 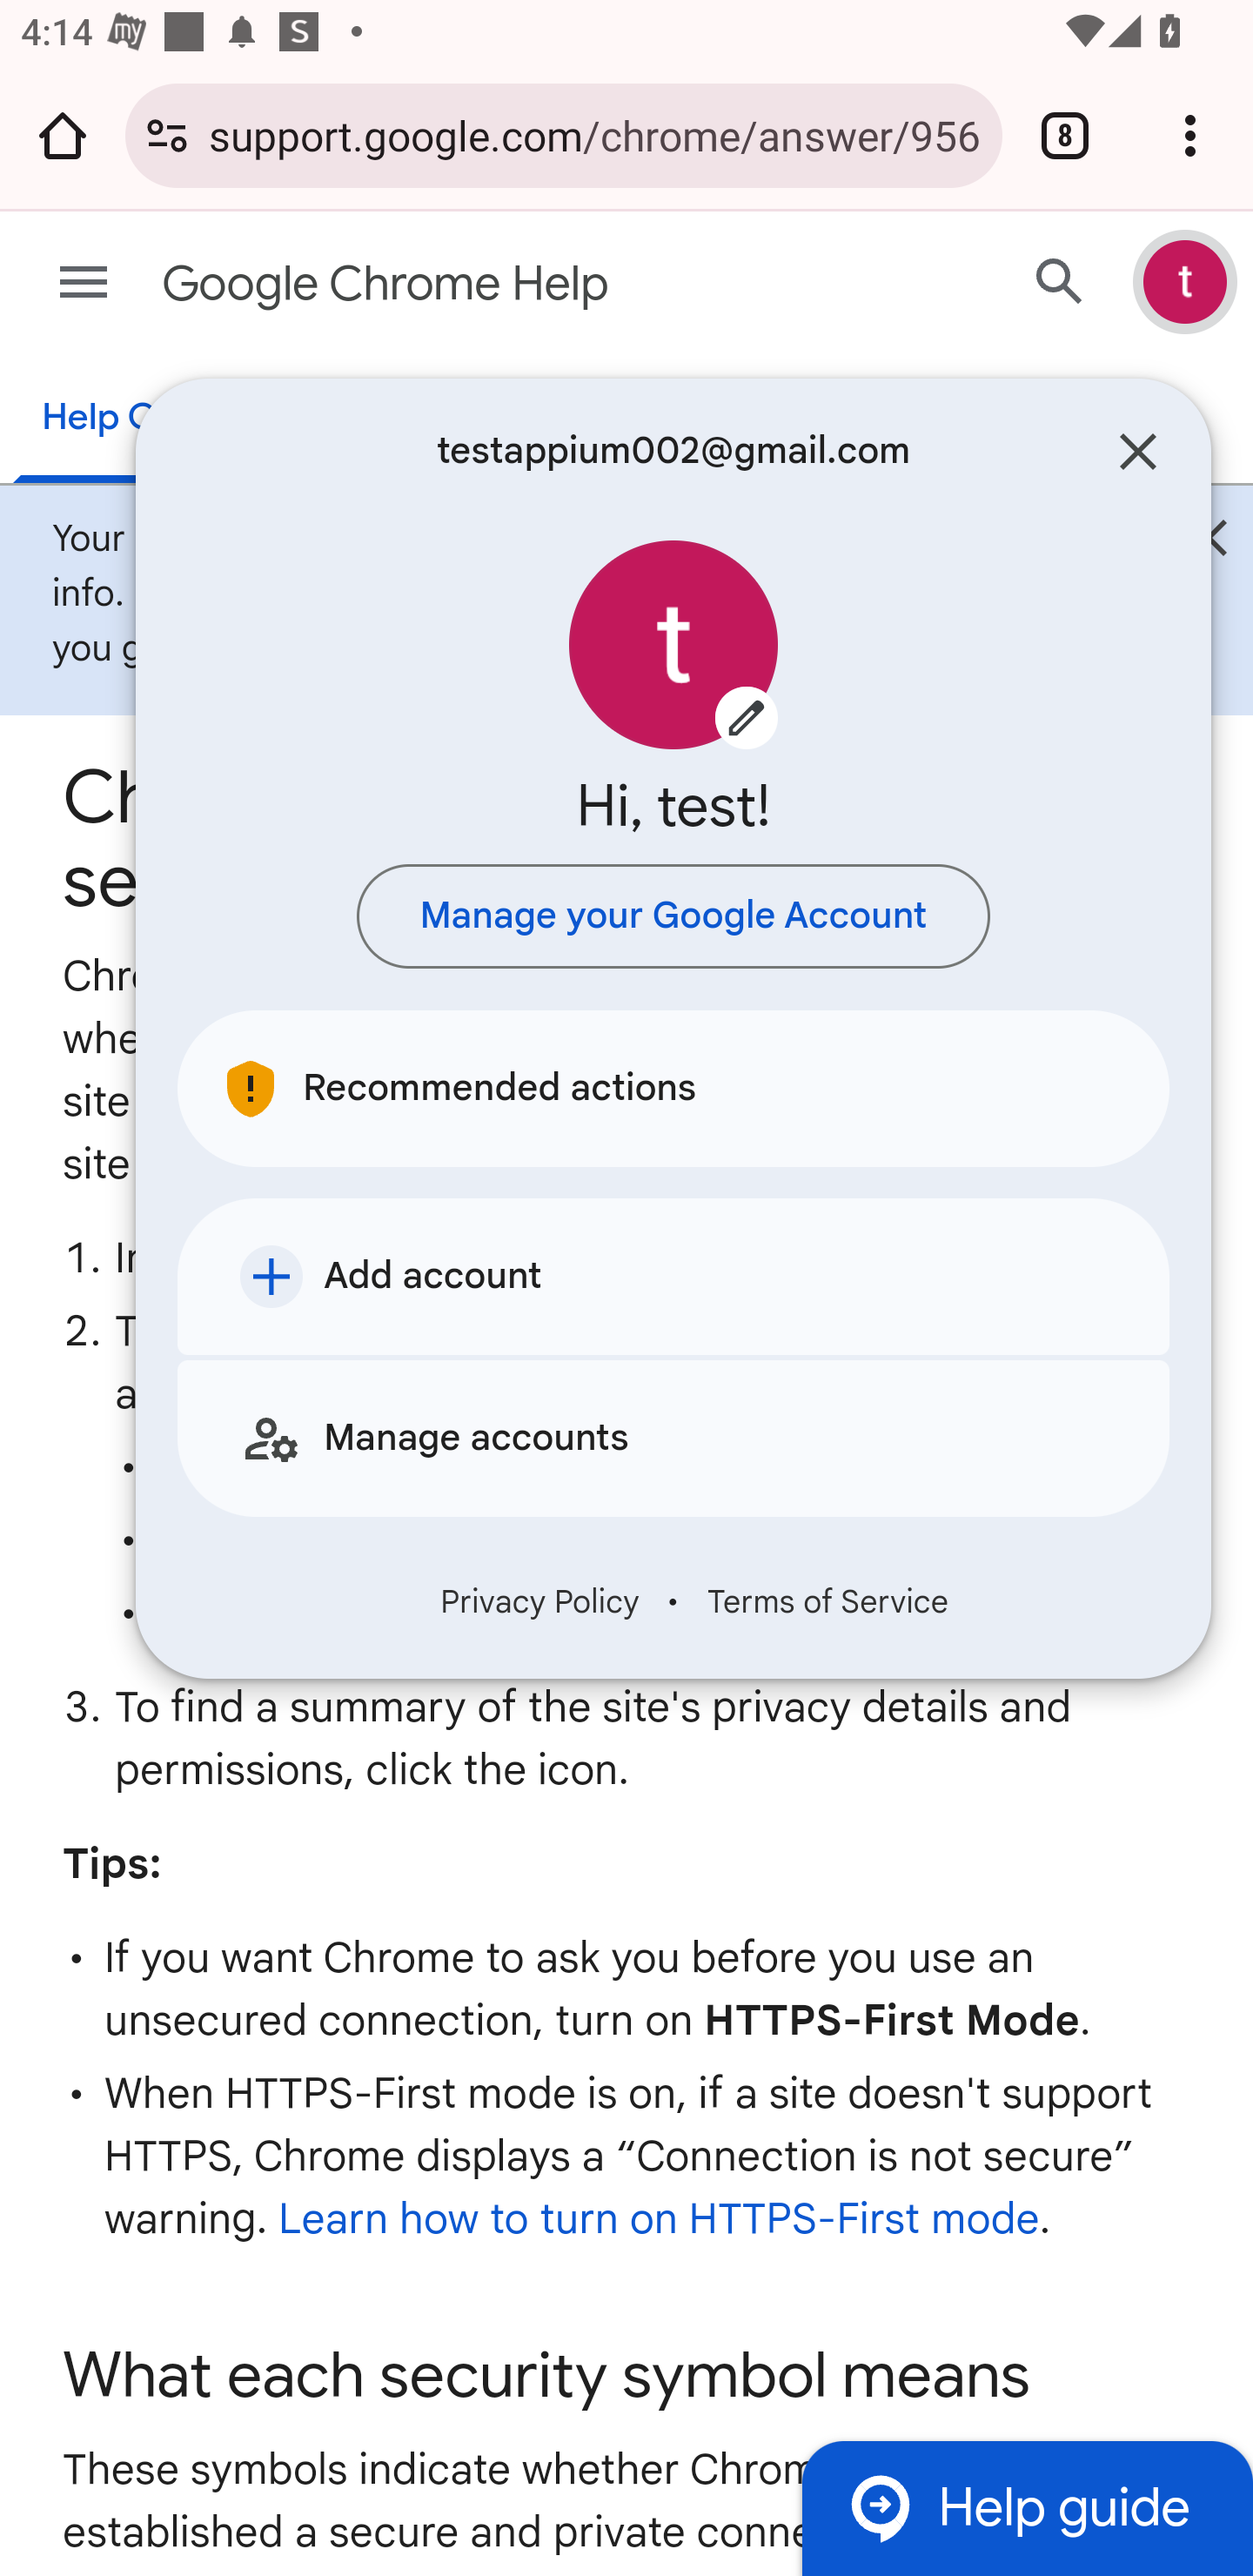 I want to click on Help guide, so click(x=1027, y=2509).